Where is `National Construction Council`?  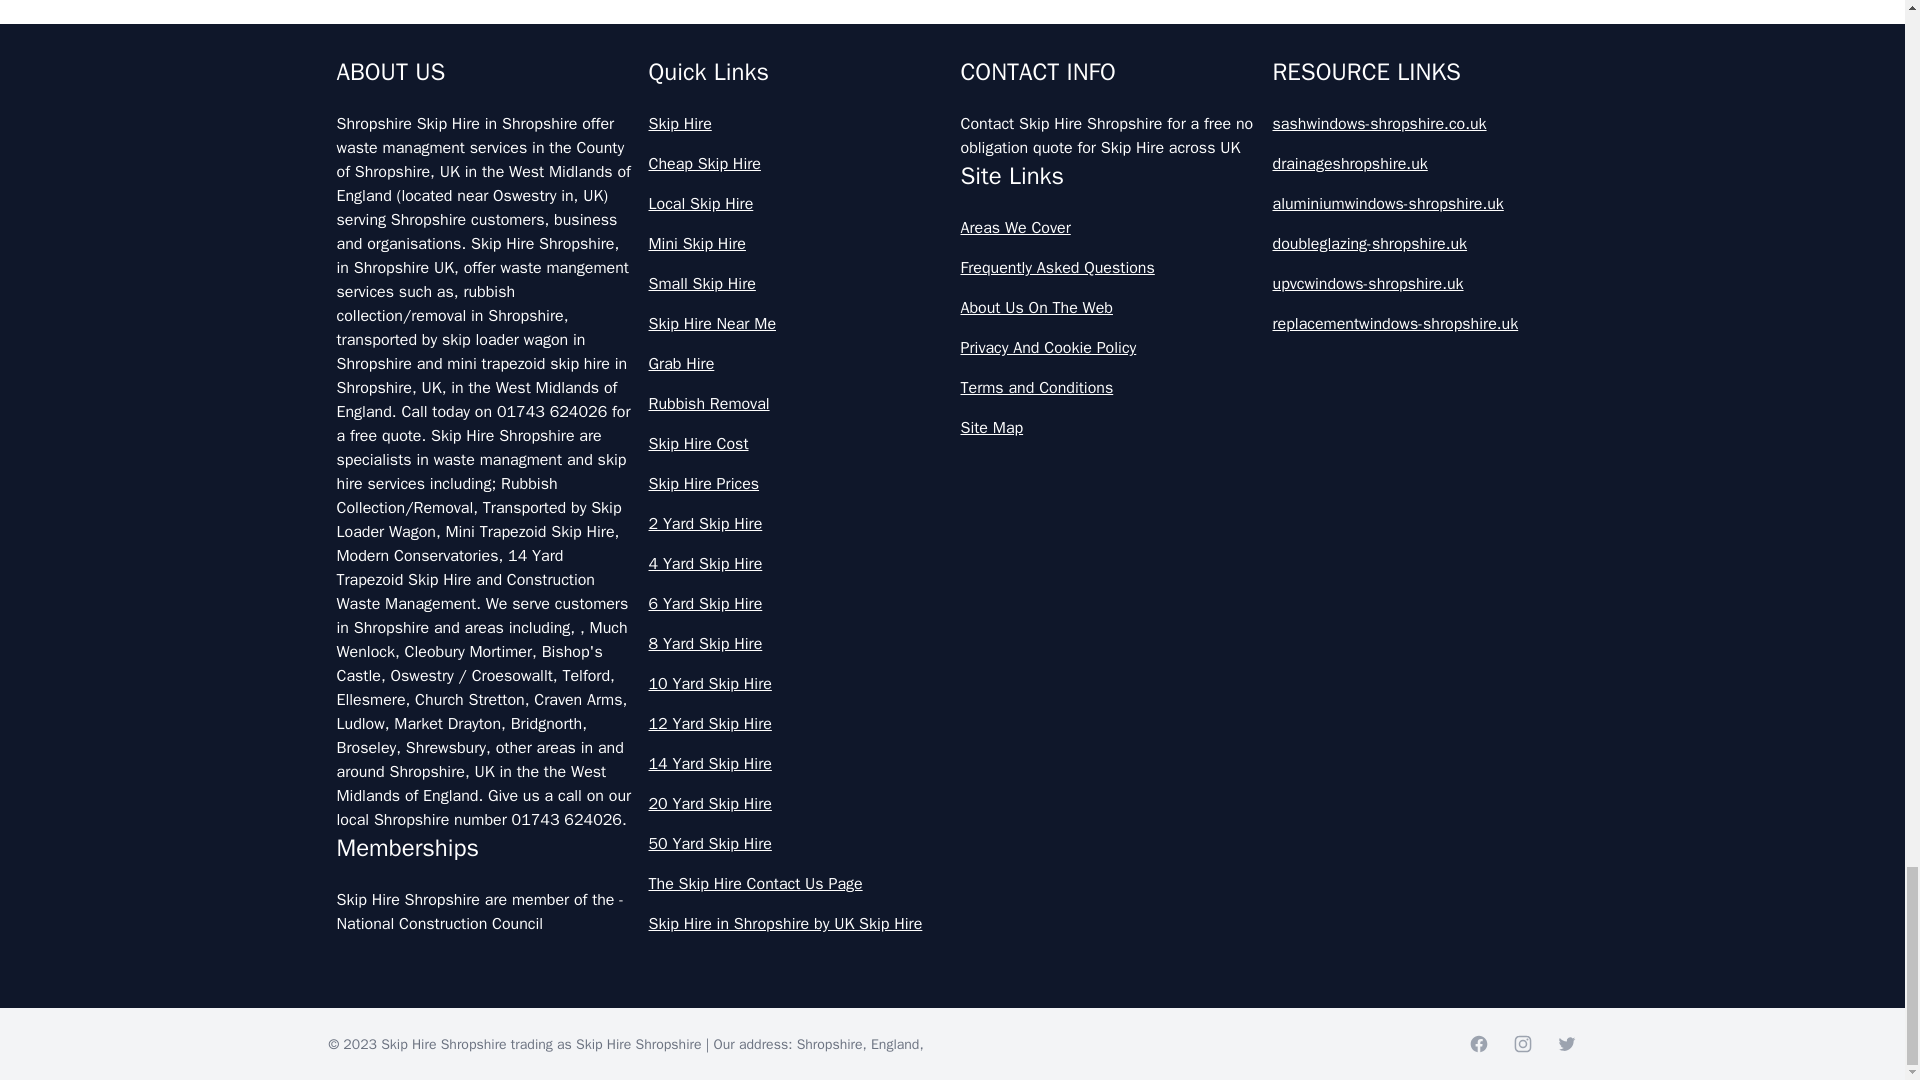
National Construction Council is located at coordinates (440, 924).